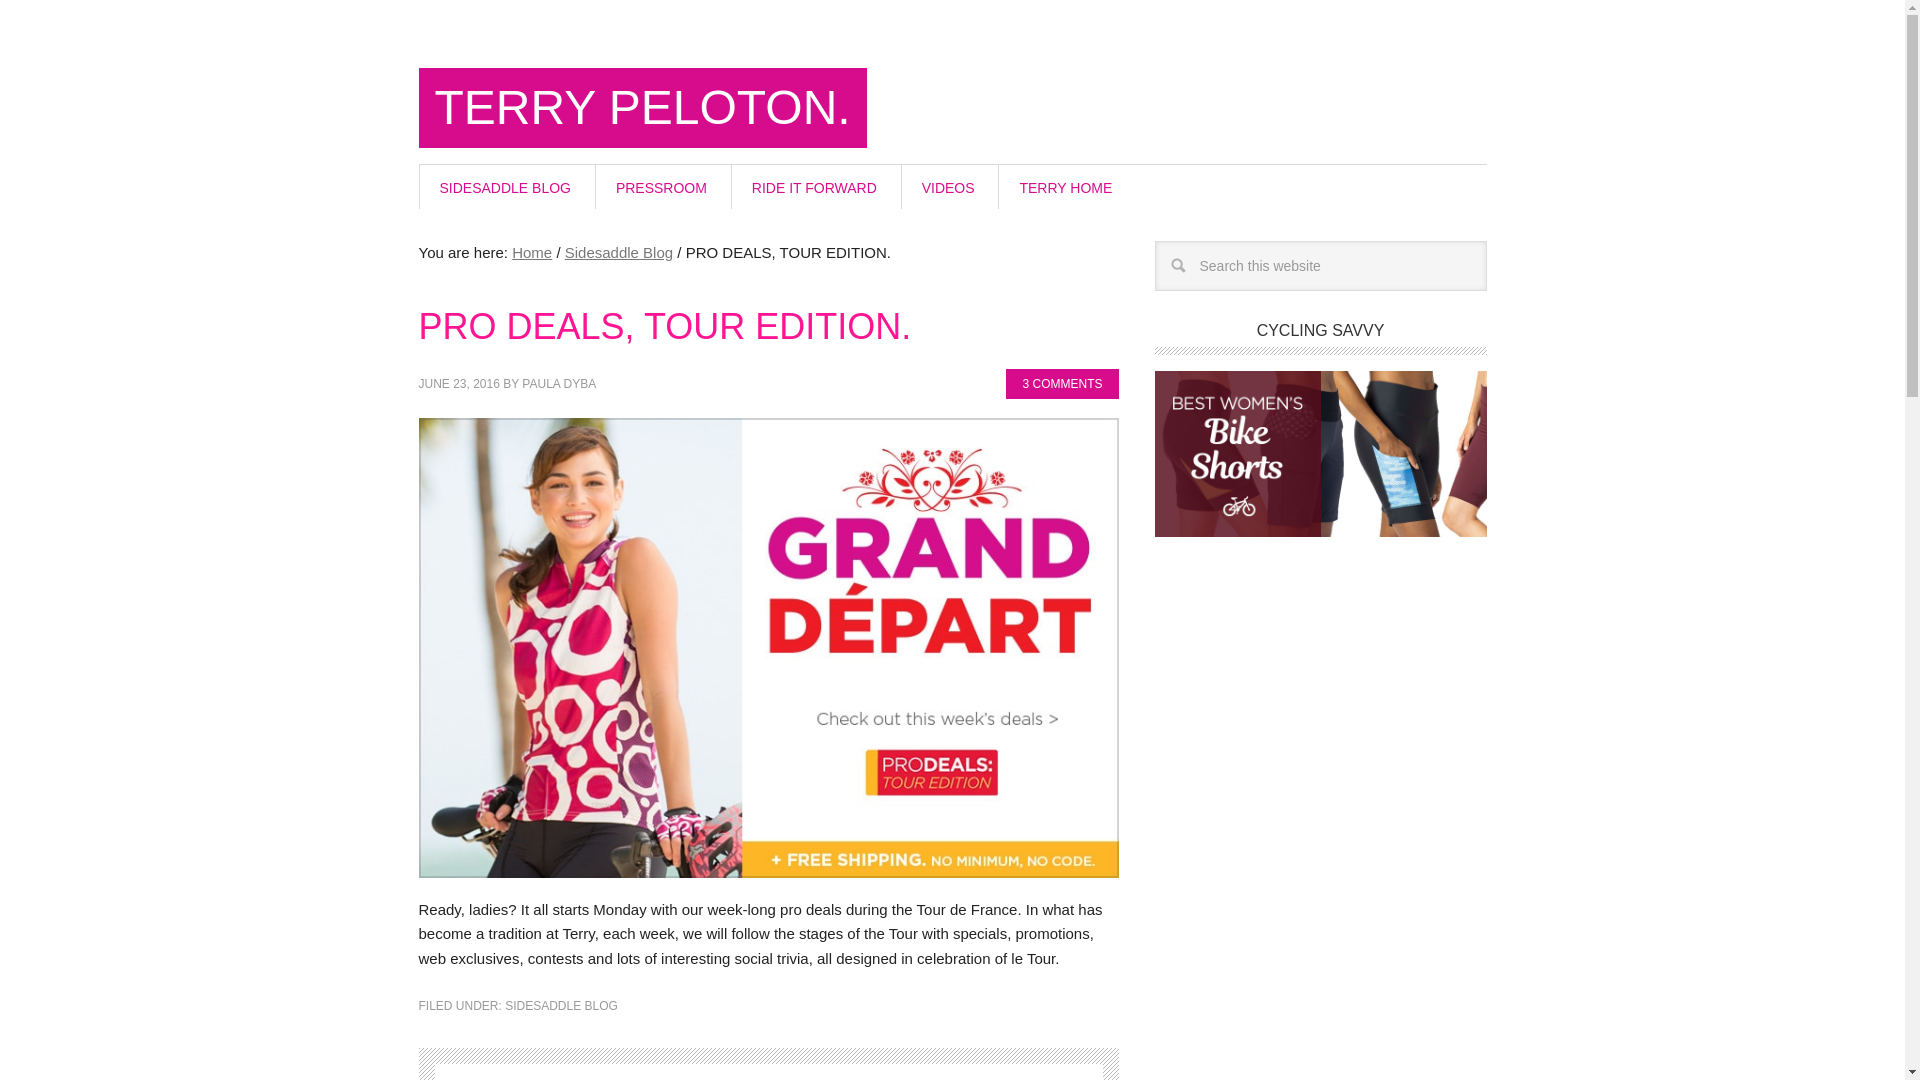 The image size is (1920, 1080). Describe the element at coordinates (532, 252) in the screenshot. I see `Home` at that location.